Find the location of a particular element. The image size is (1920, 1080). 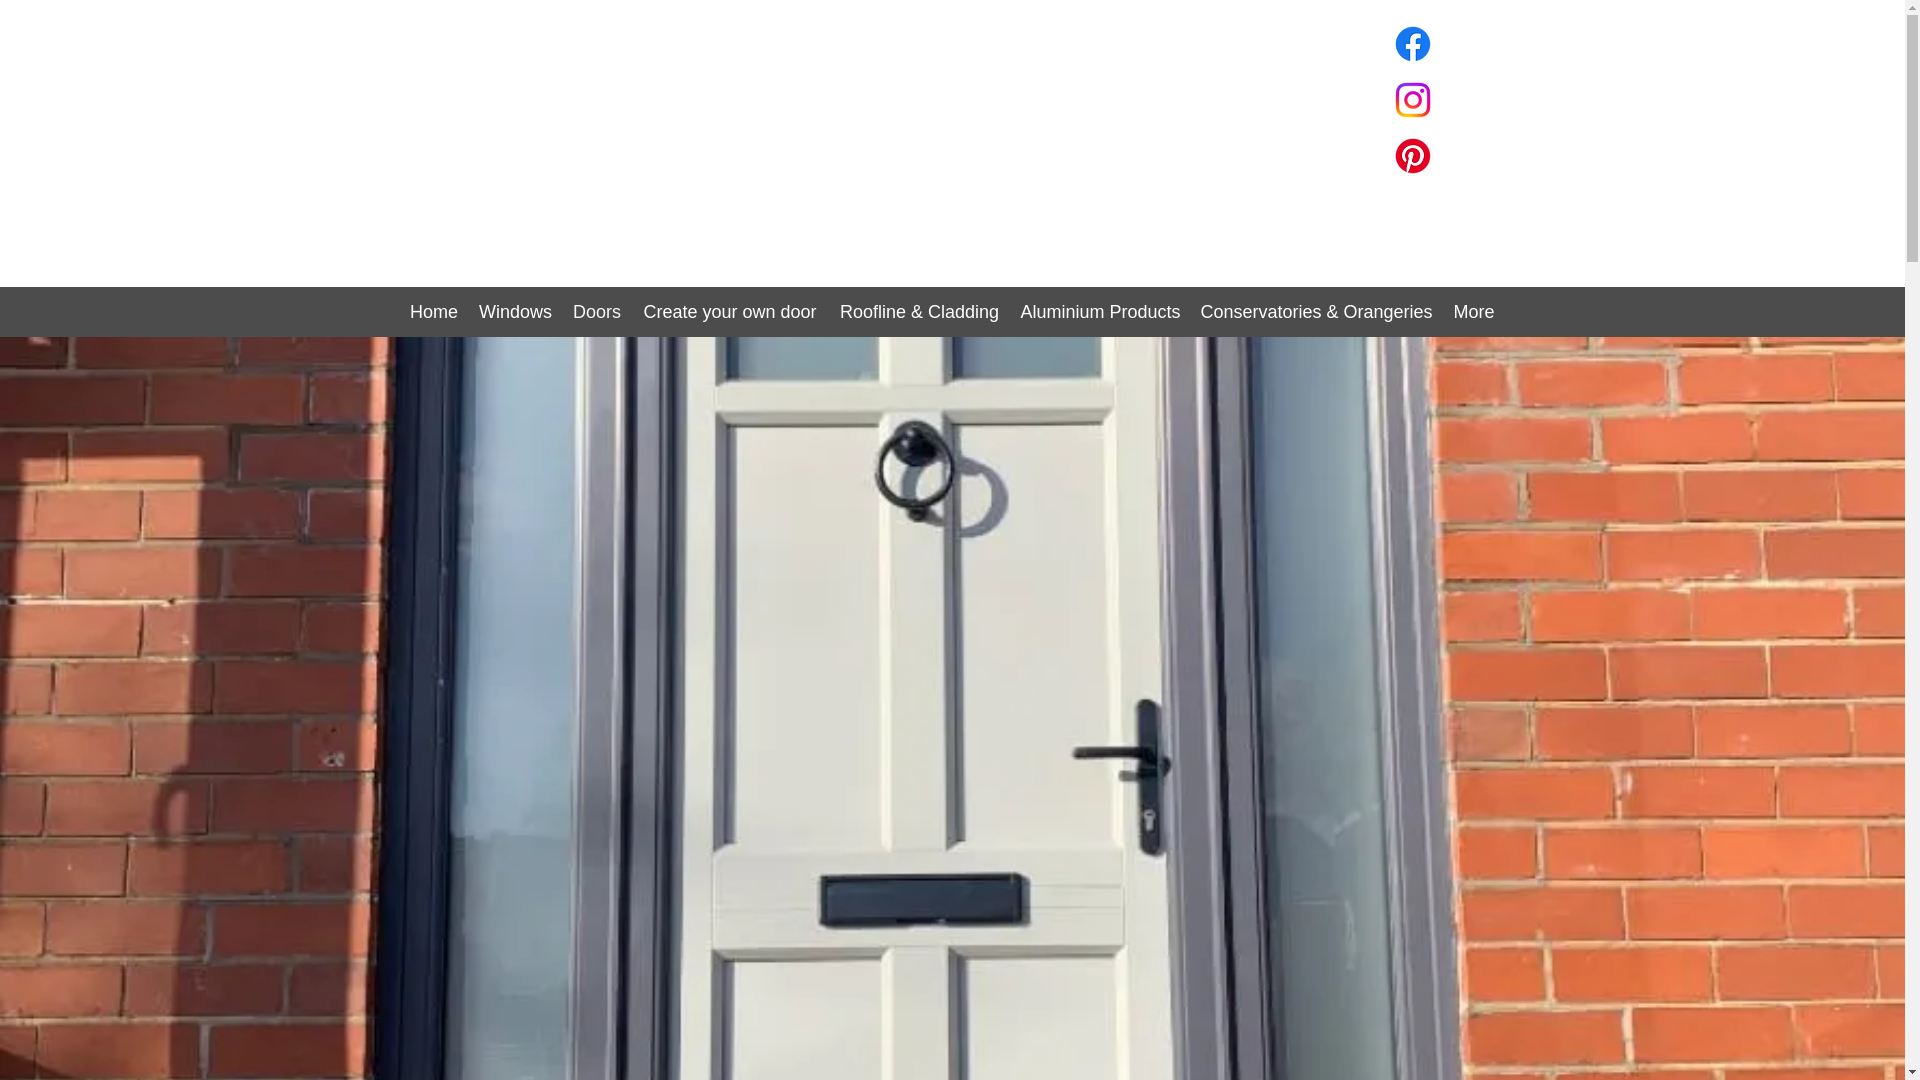

Home is located at coordinates (434, 312).